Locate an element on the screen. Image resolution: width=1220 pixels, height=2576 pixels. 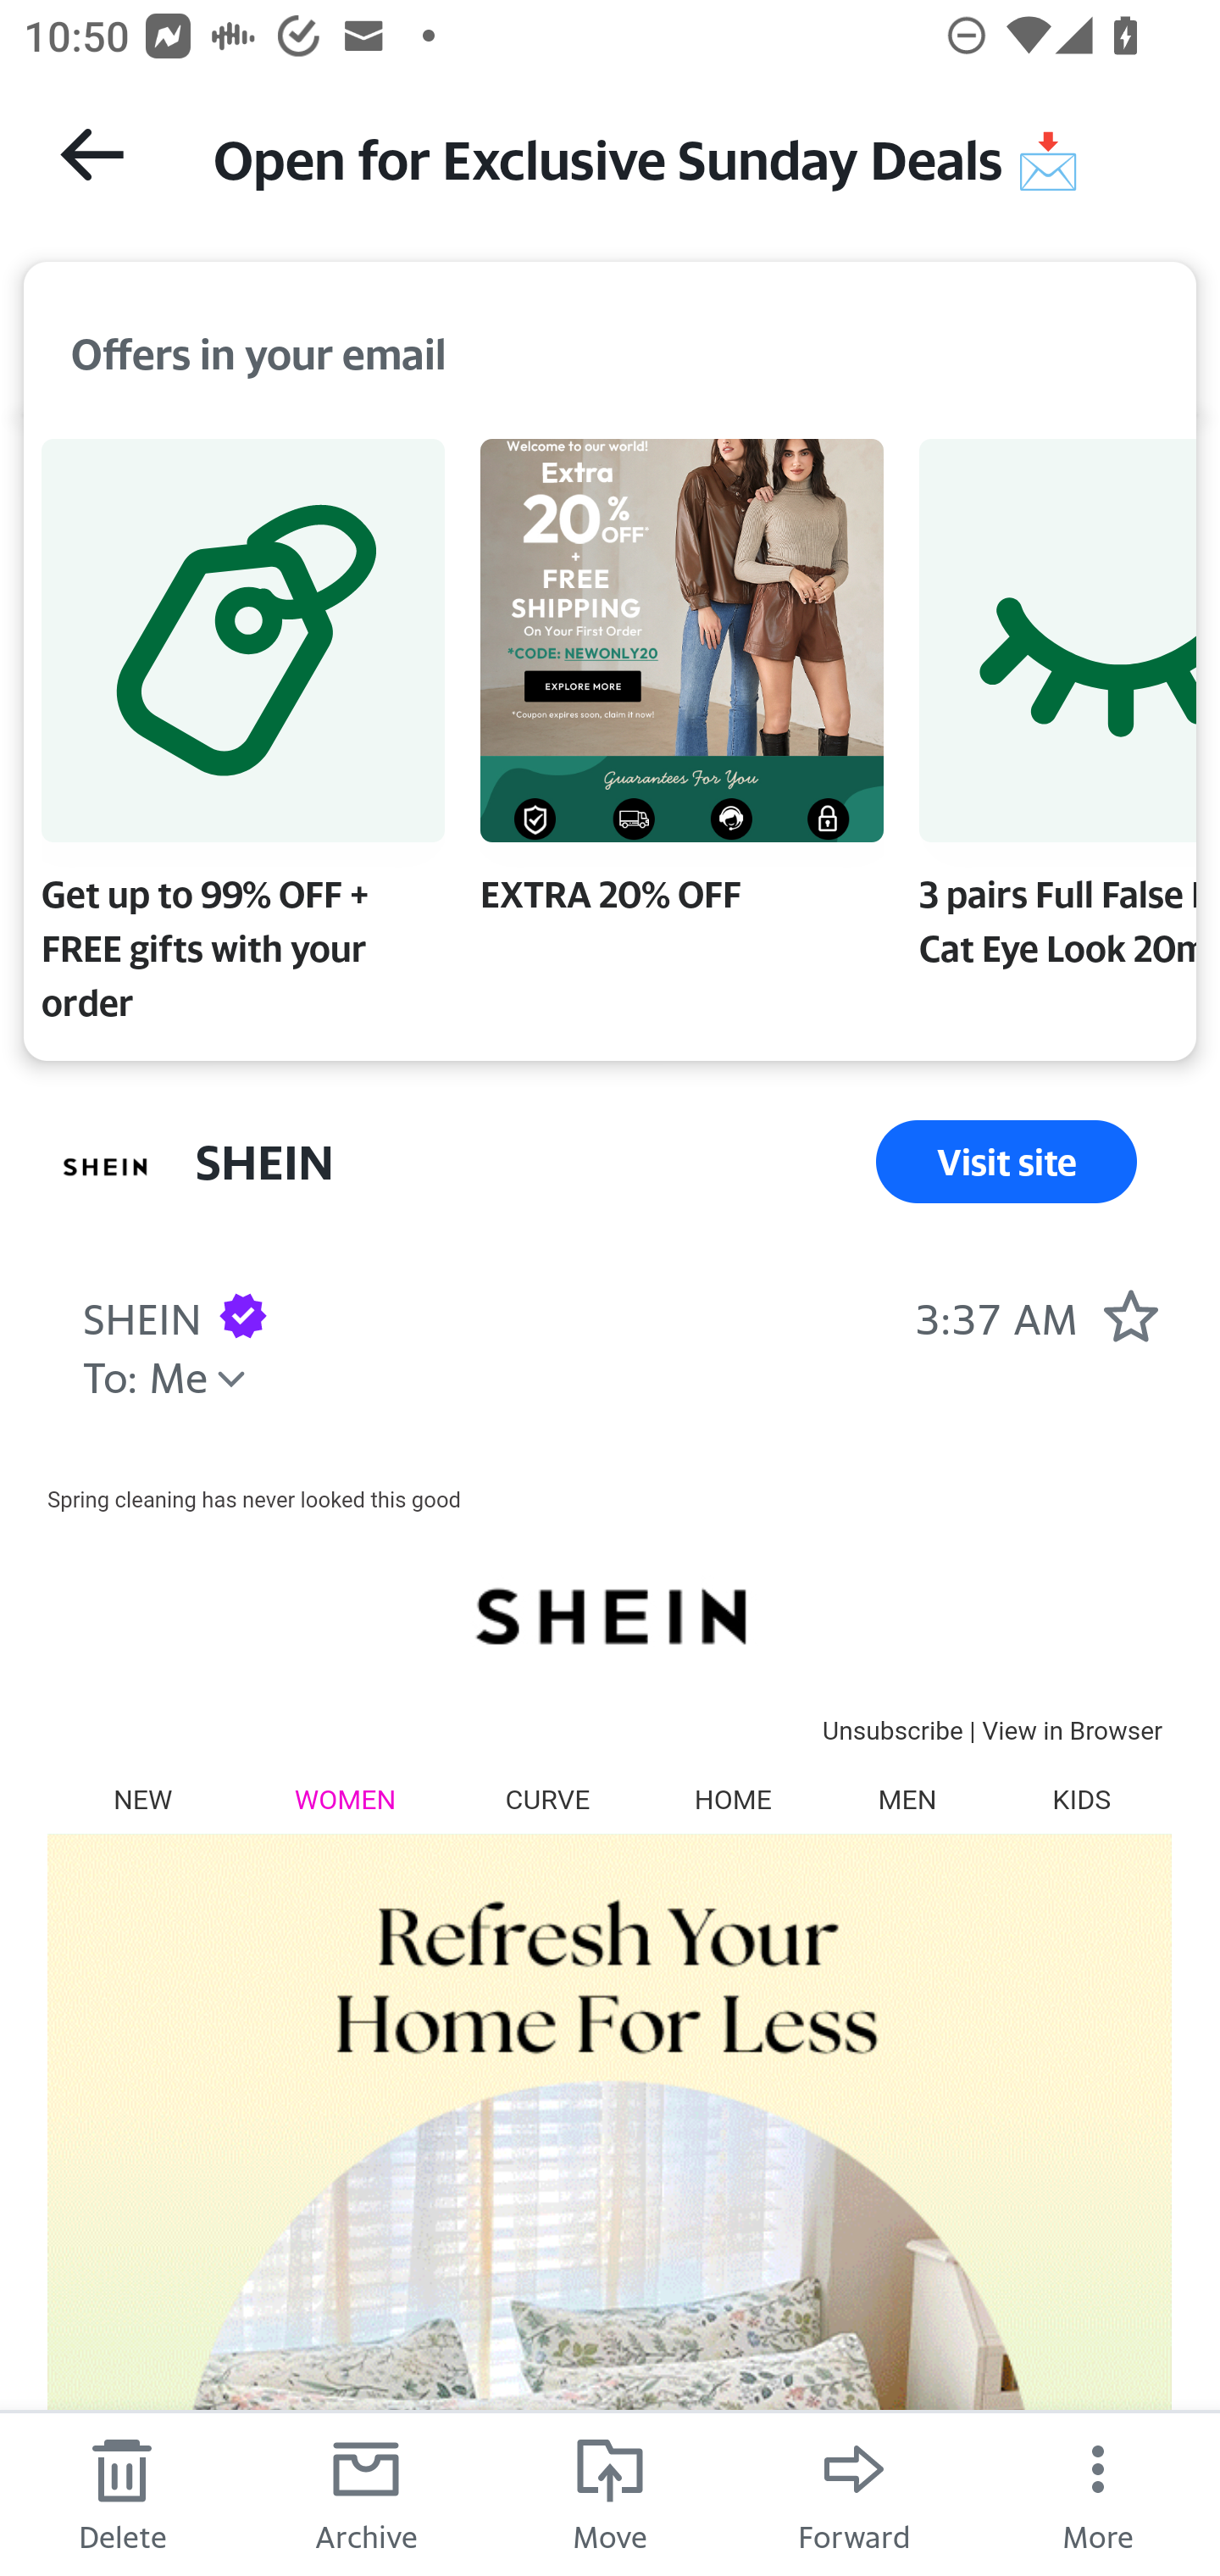
Spring cleaning has never looked this good is located at coordinates (254, 1499).